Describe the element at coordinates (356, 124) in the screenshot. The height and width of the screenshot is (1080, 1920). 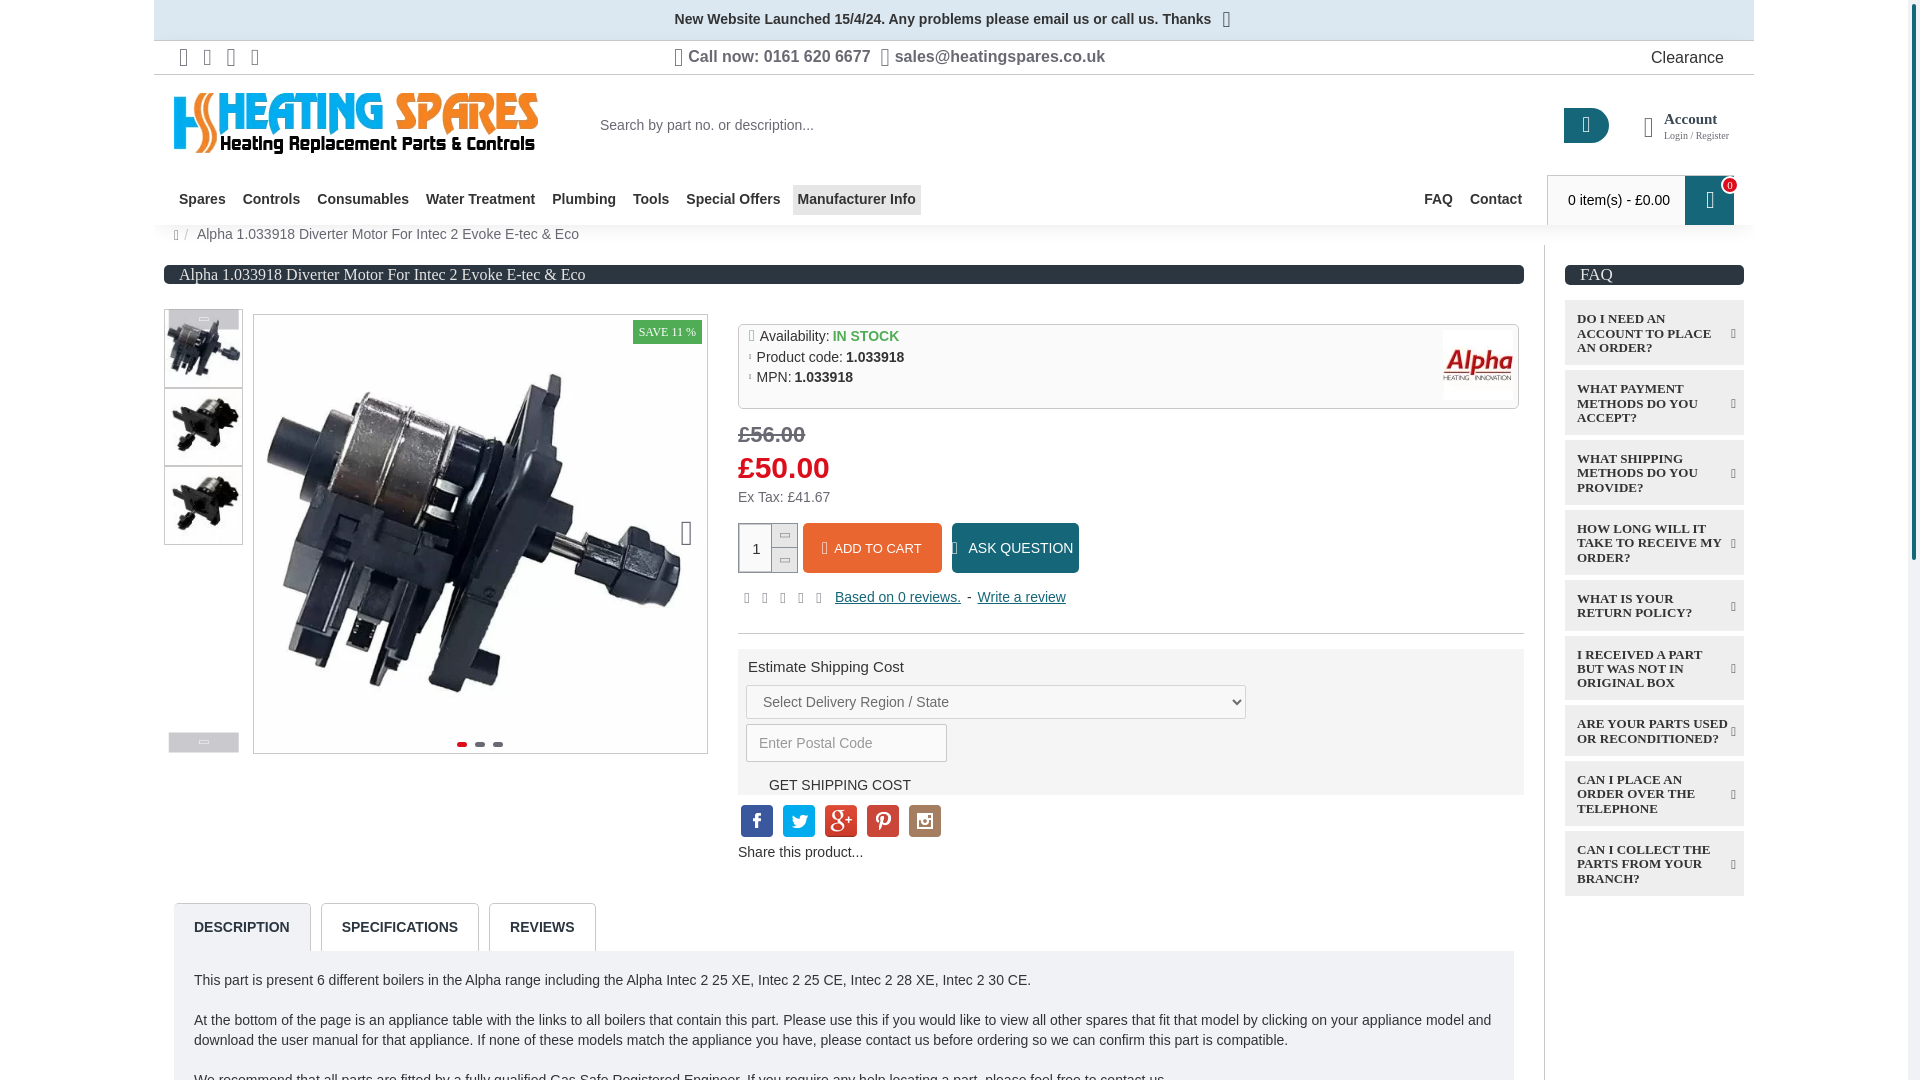
I see `Heating Spares Ltd` at that location.